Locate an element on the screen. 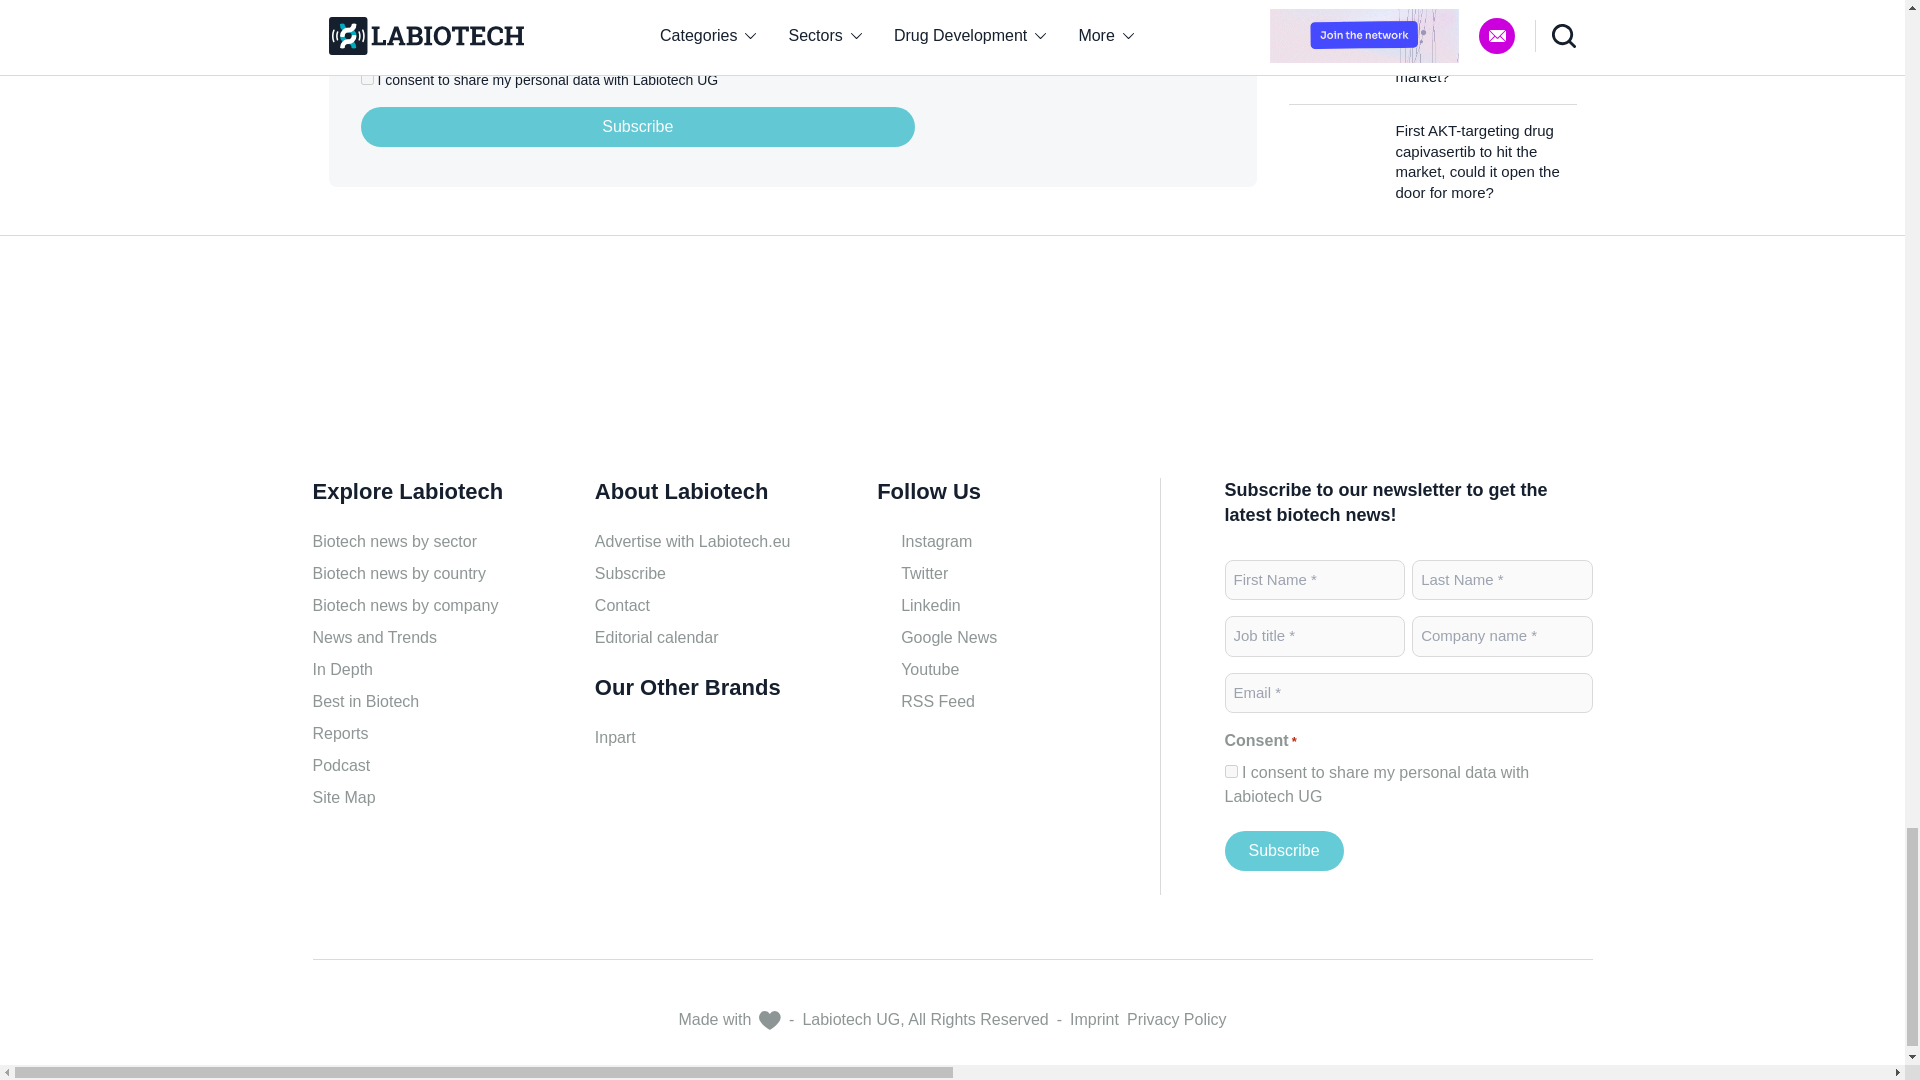 The height and width of the screenshot is (1080, 1920). 1 is located at coordinates (1230, 770).